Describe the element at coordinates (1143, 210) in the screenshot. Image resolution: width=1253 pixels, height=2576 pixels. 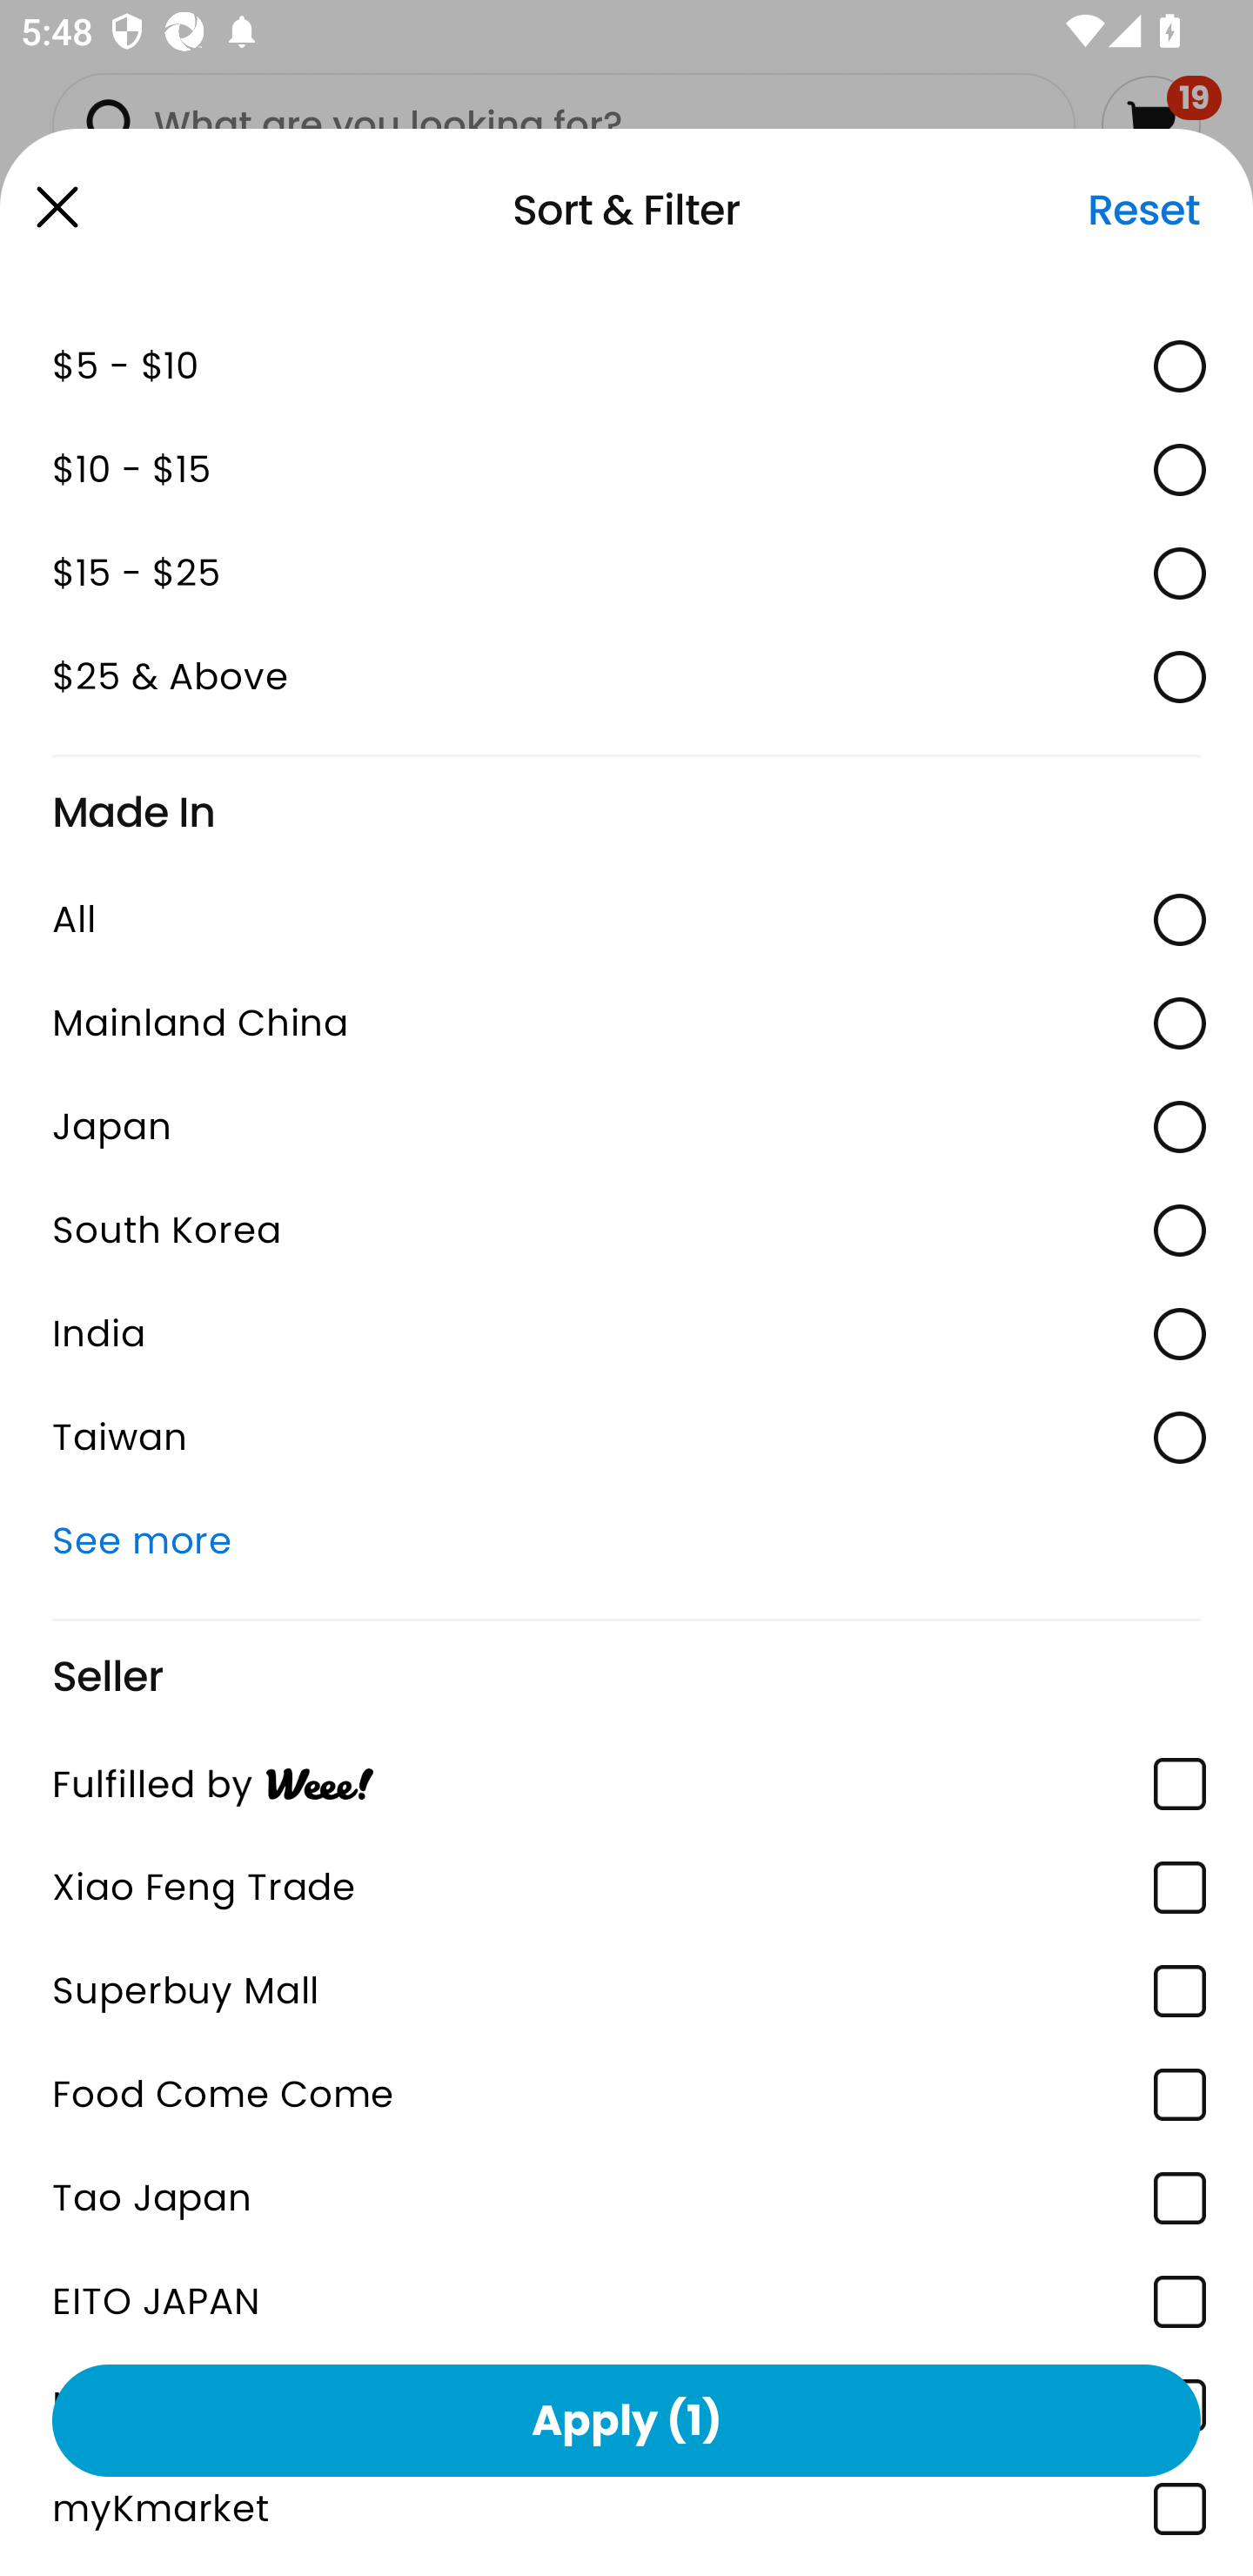
I see `Reset` at that location.